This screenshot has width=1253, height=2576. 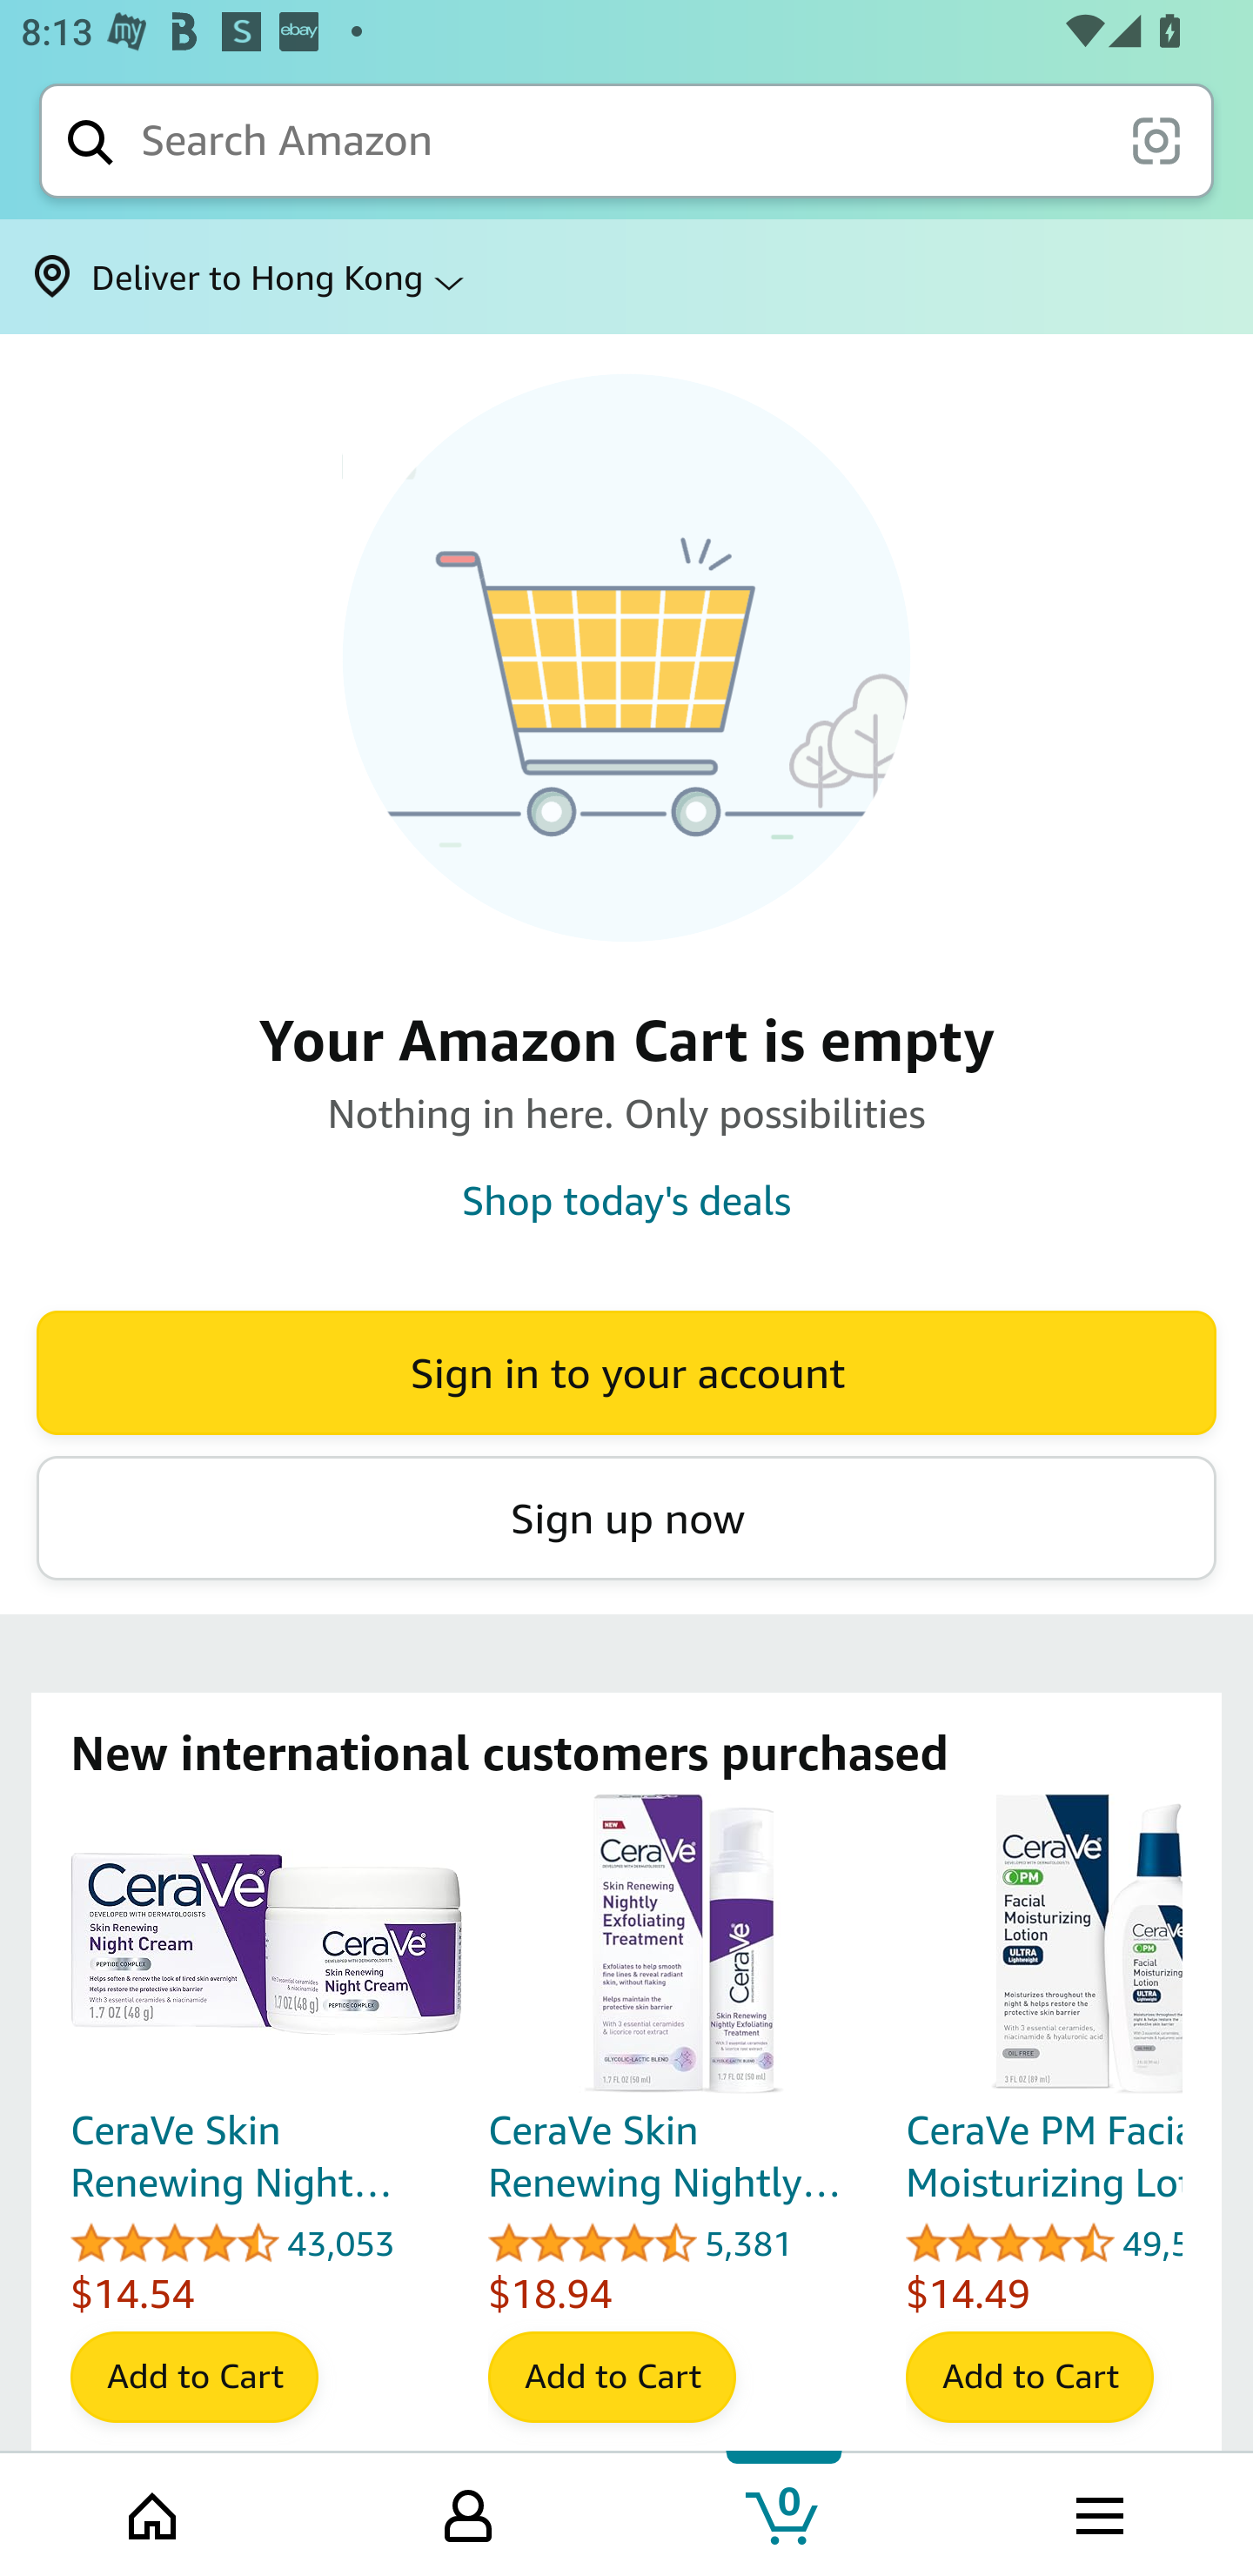 What do you see at coordinates (155, 2512) in the screenshot?
I see `Home Tab 1 of 4` at bounding box center [155, 2512].